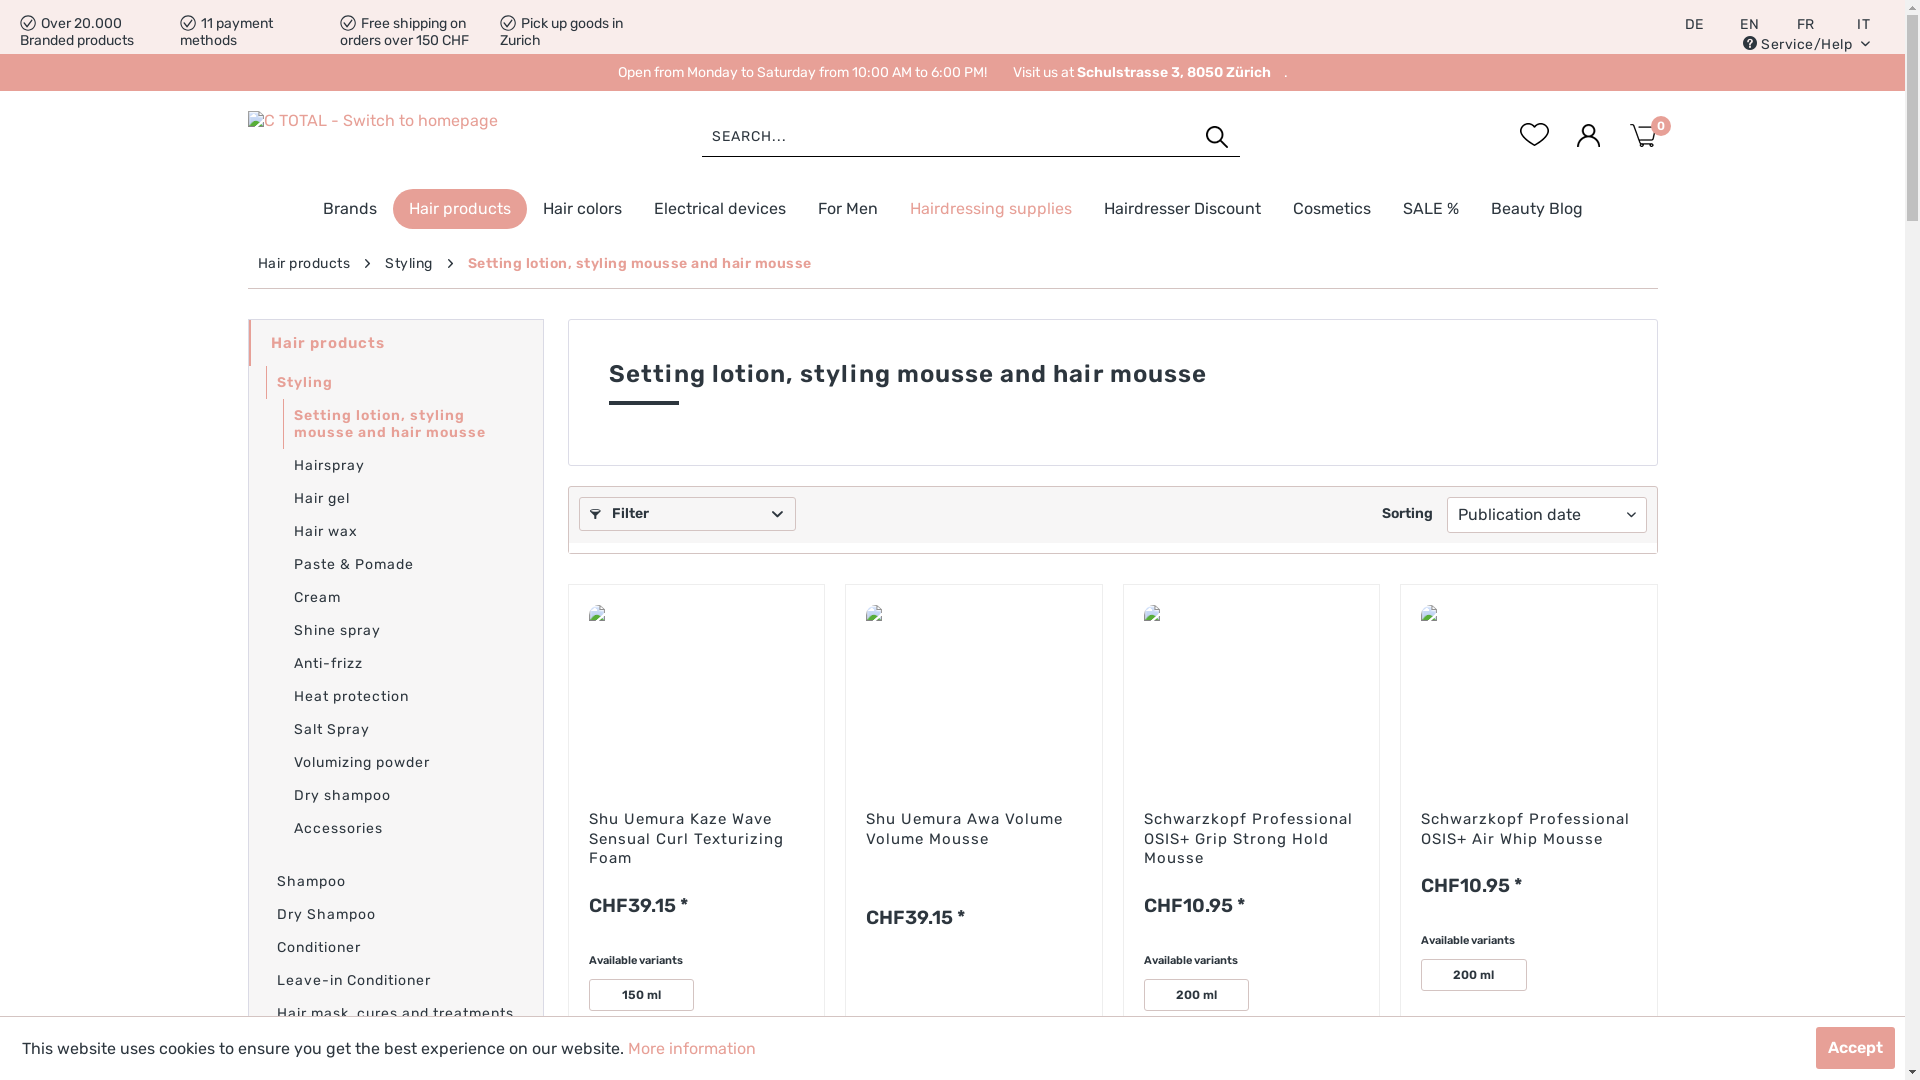  Describe the element at coordinates (395, 730) in the screenshot. I see `Salt Spray` at that location.